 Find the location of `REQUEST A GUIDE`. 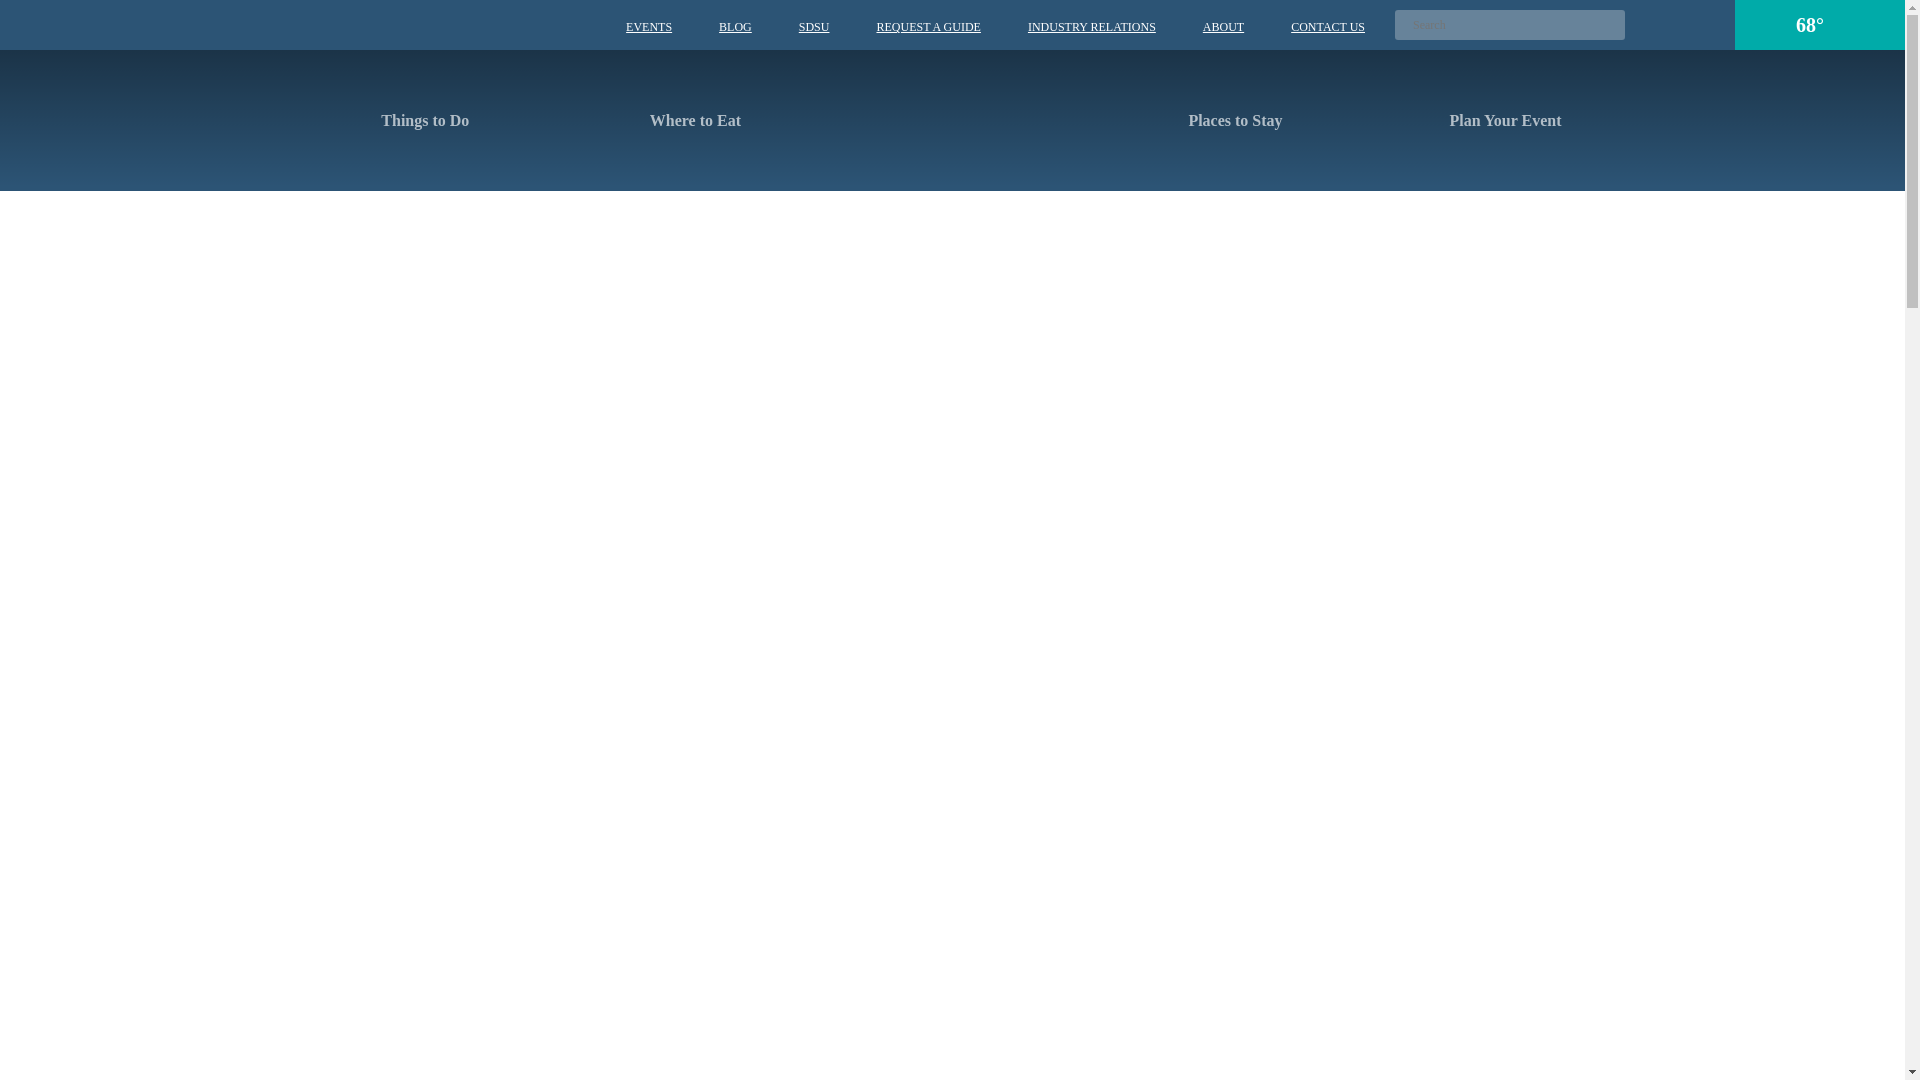

REQUEST A GUIDE is located at coordinates (927, 26).